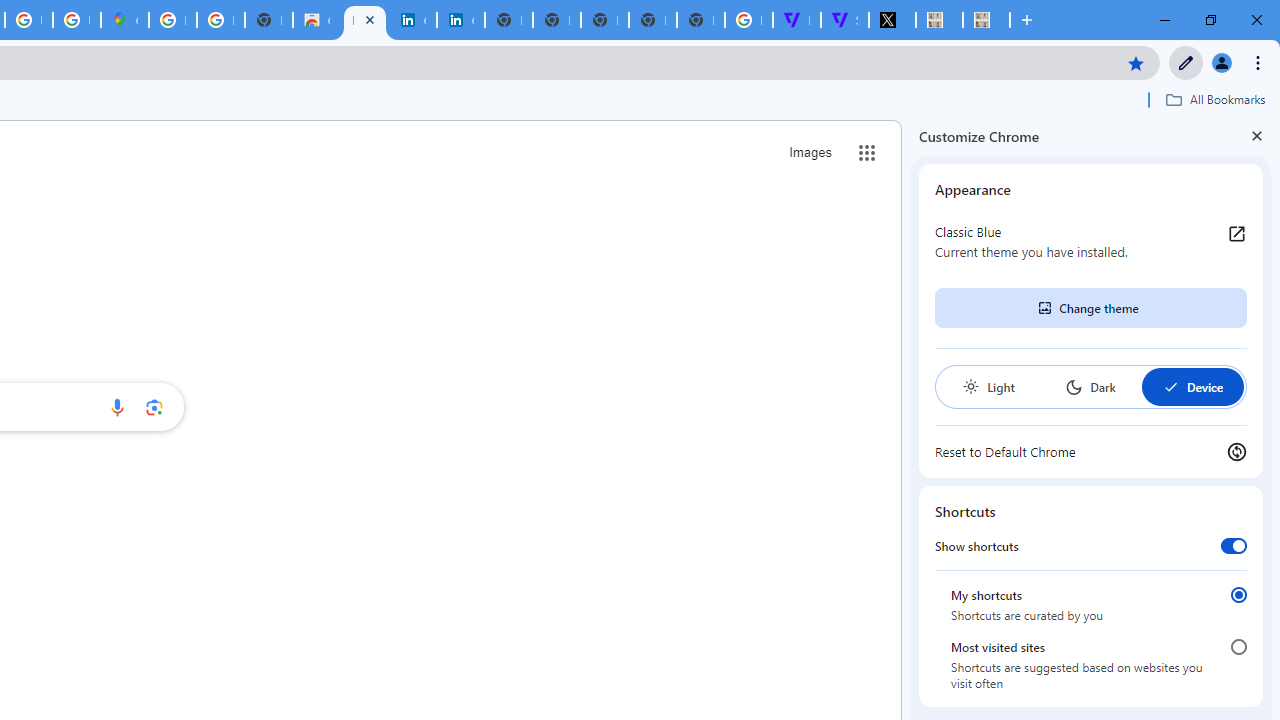 The height and width of the screenshot is (720, 1280). What do you see at coordinates (1091, 242) in the screenshot?
I see `Classic Blue Current theme you have installed.` at bounding box center [1091, 242].